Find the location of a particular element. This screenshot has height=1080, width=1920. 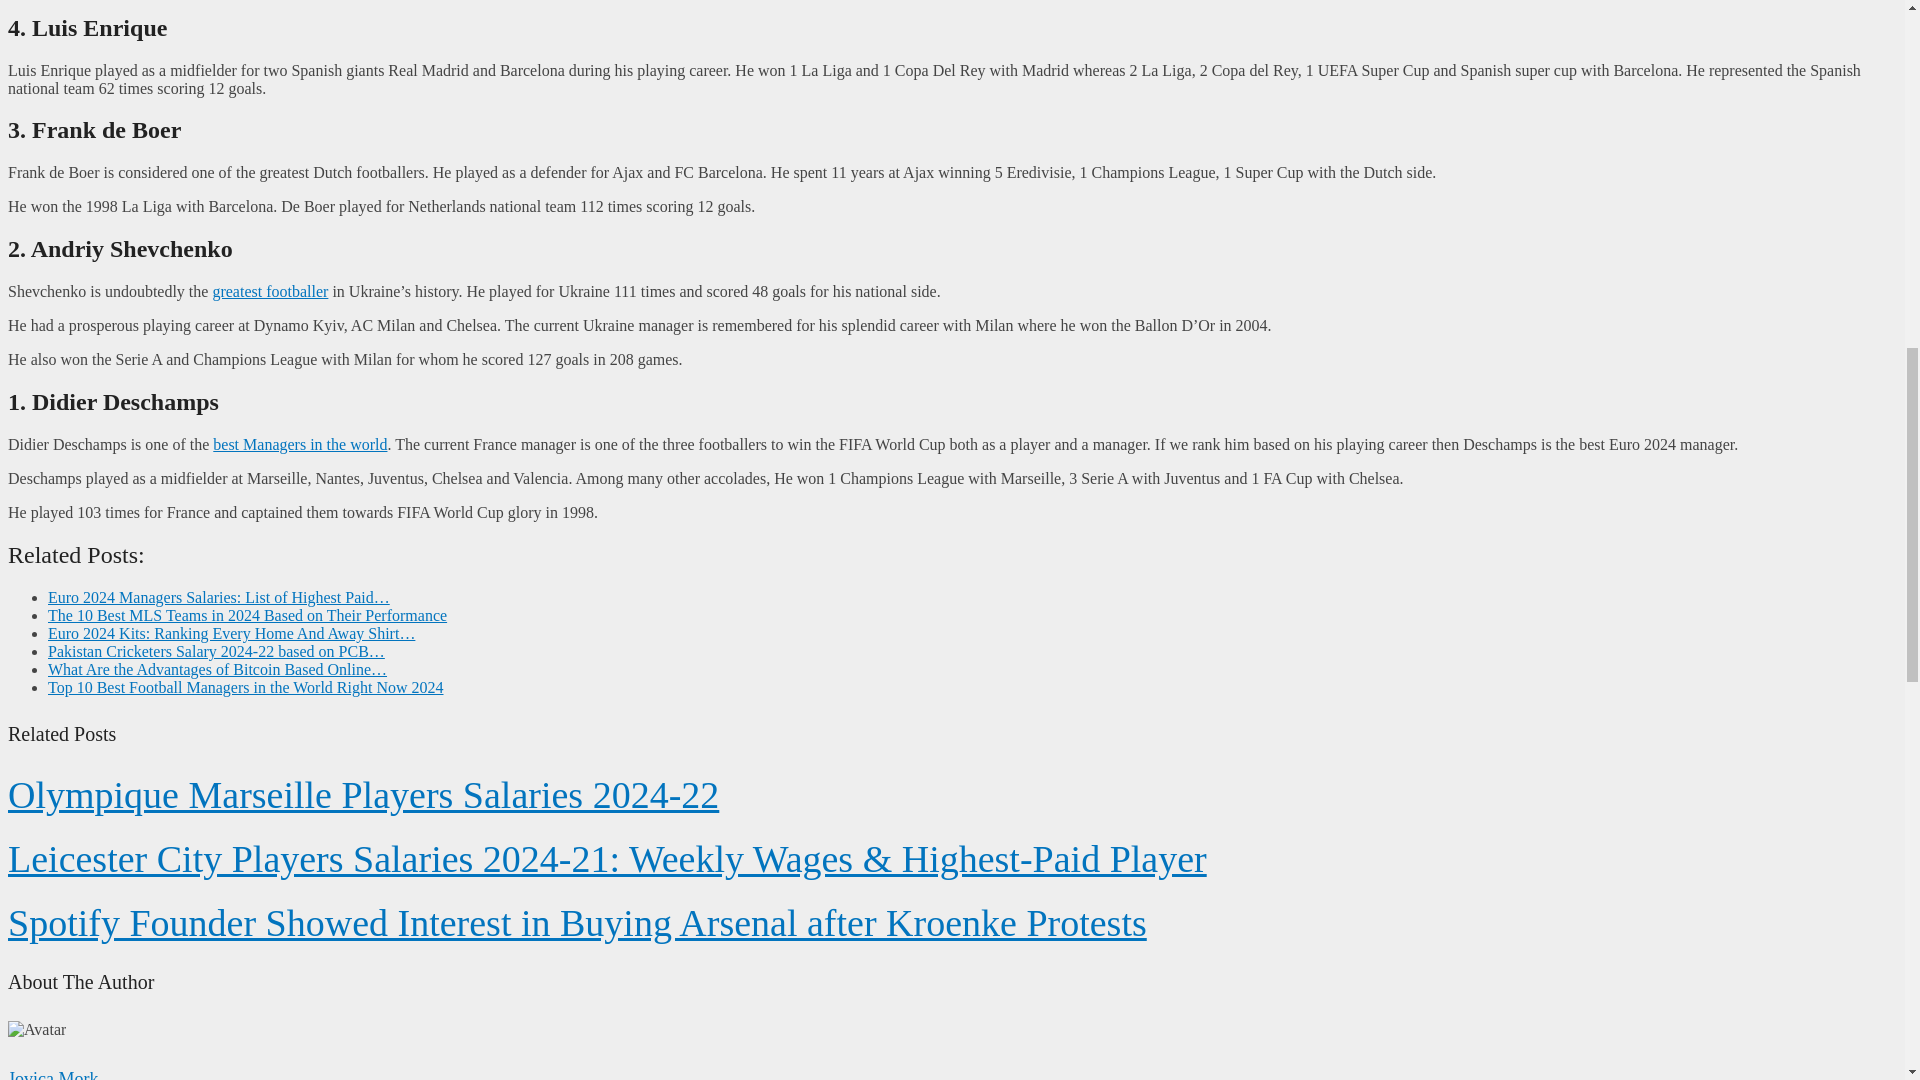

greatest footballer is located at coordinates (270, 291).